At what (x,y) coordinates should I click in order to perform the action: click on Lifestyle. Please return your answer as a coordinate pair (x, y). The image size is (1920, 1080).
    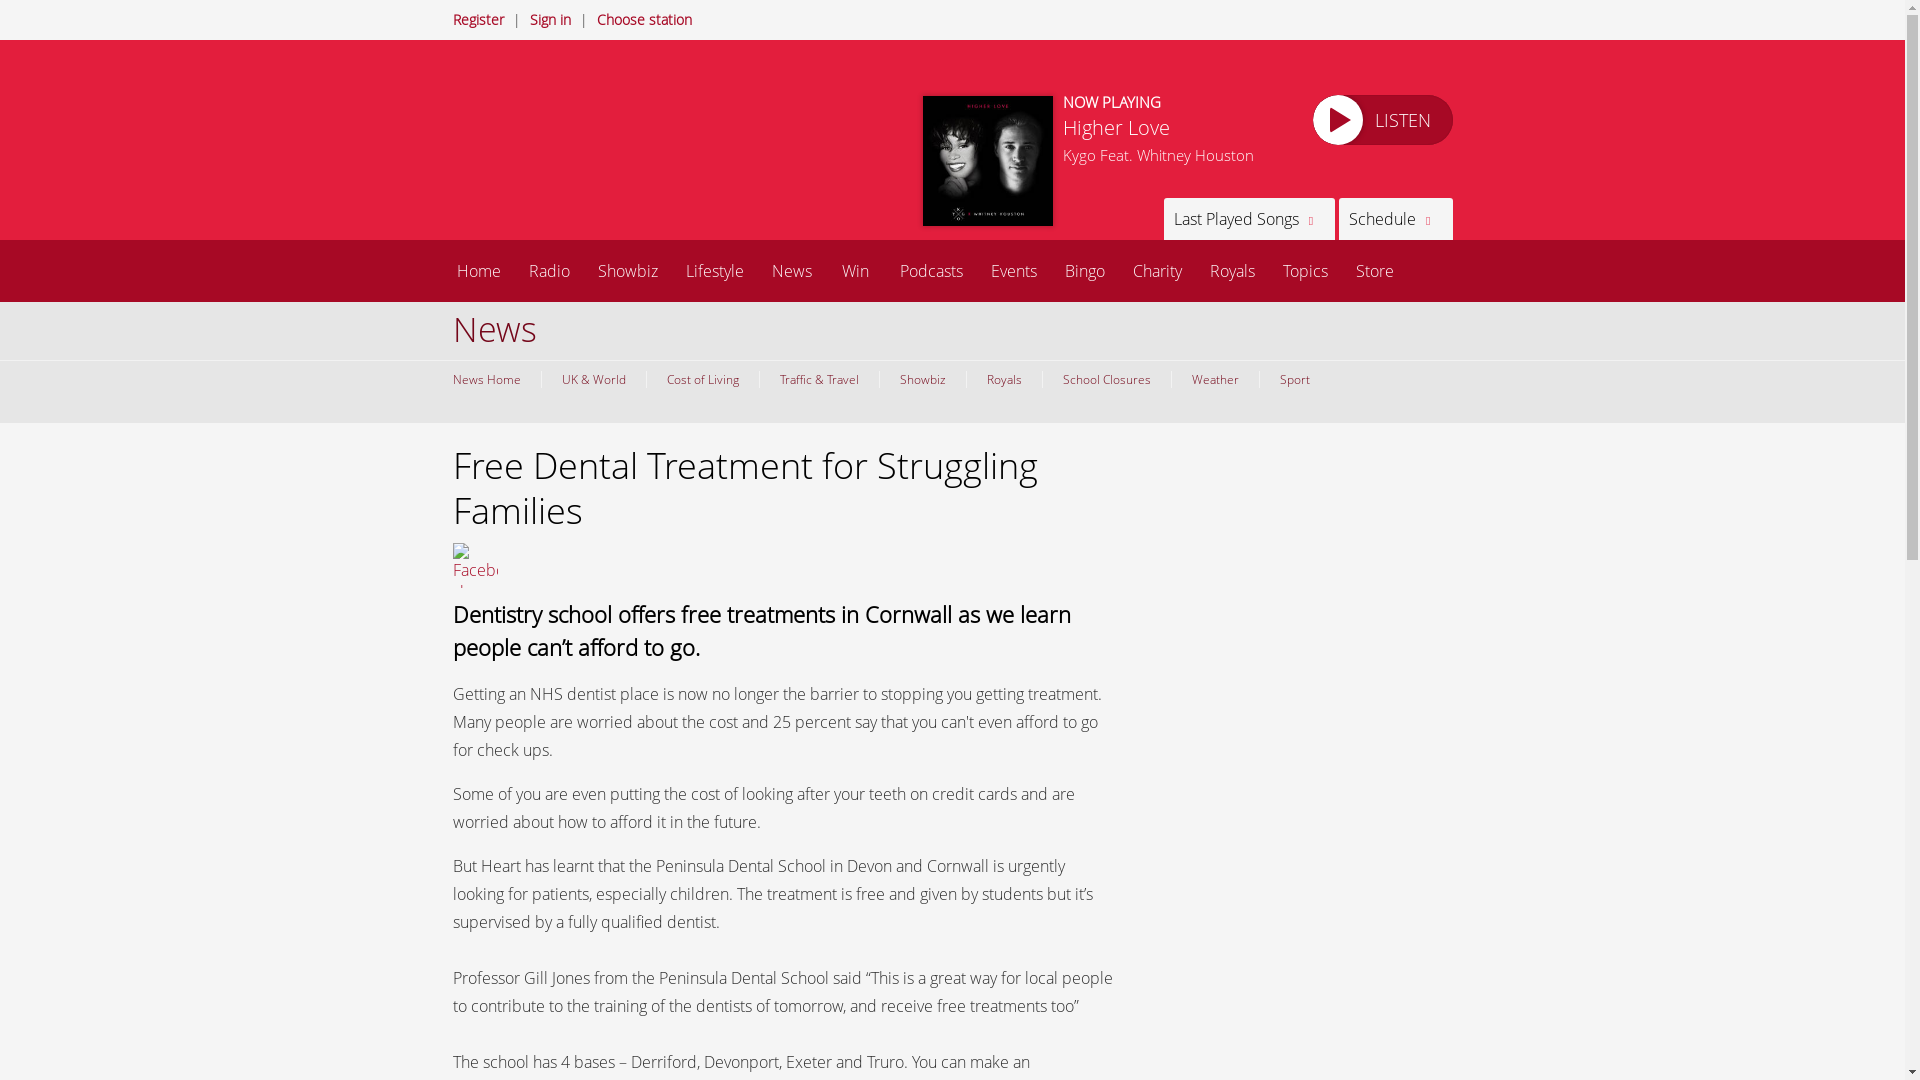
    Looking at the image, I should click on (715, 270).